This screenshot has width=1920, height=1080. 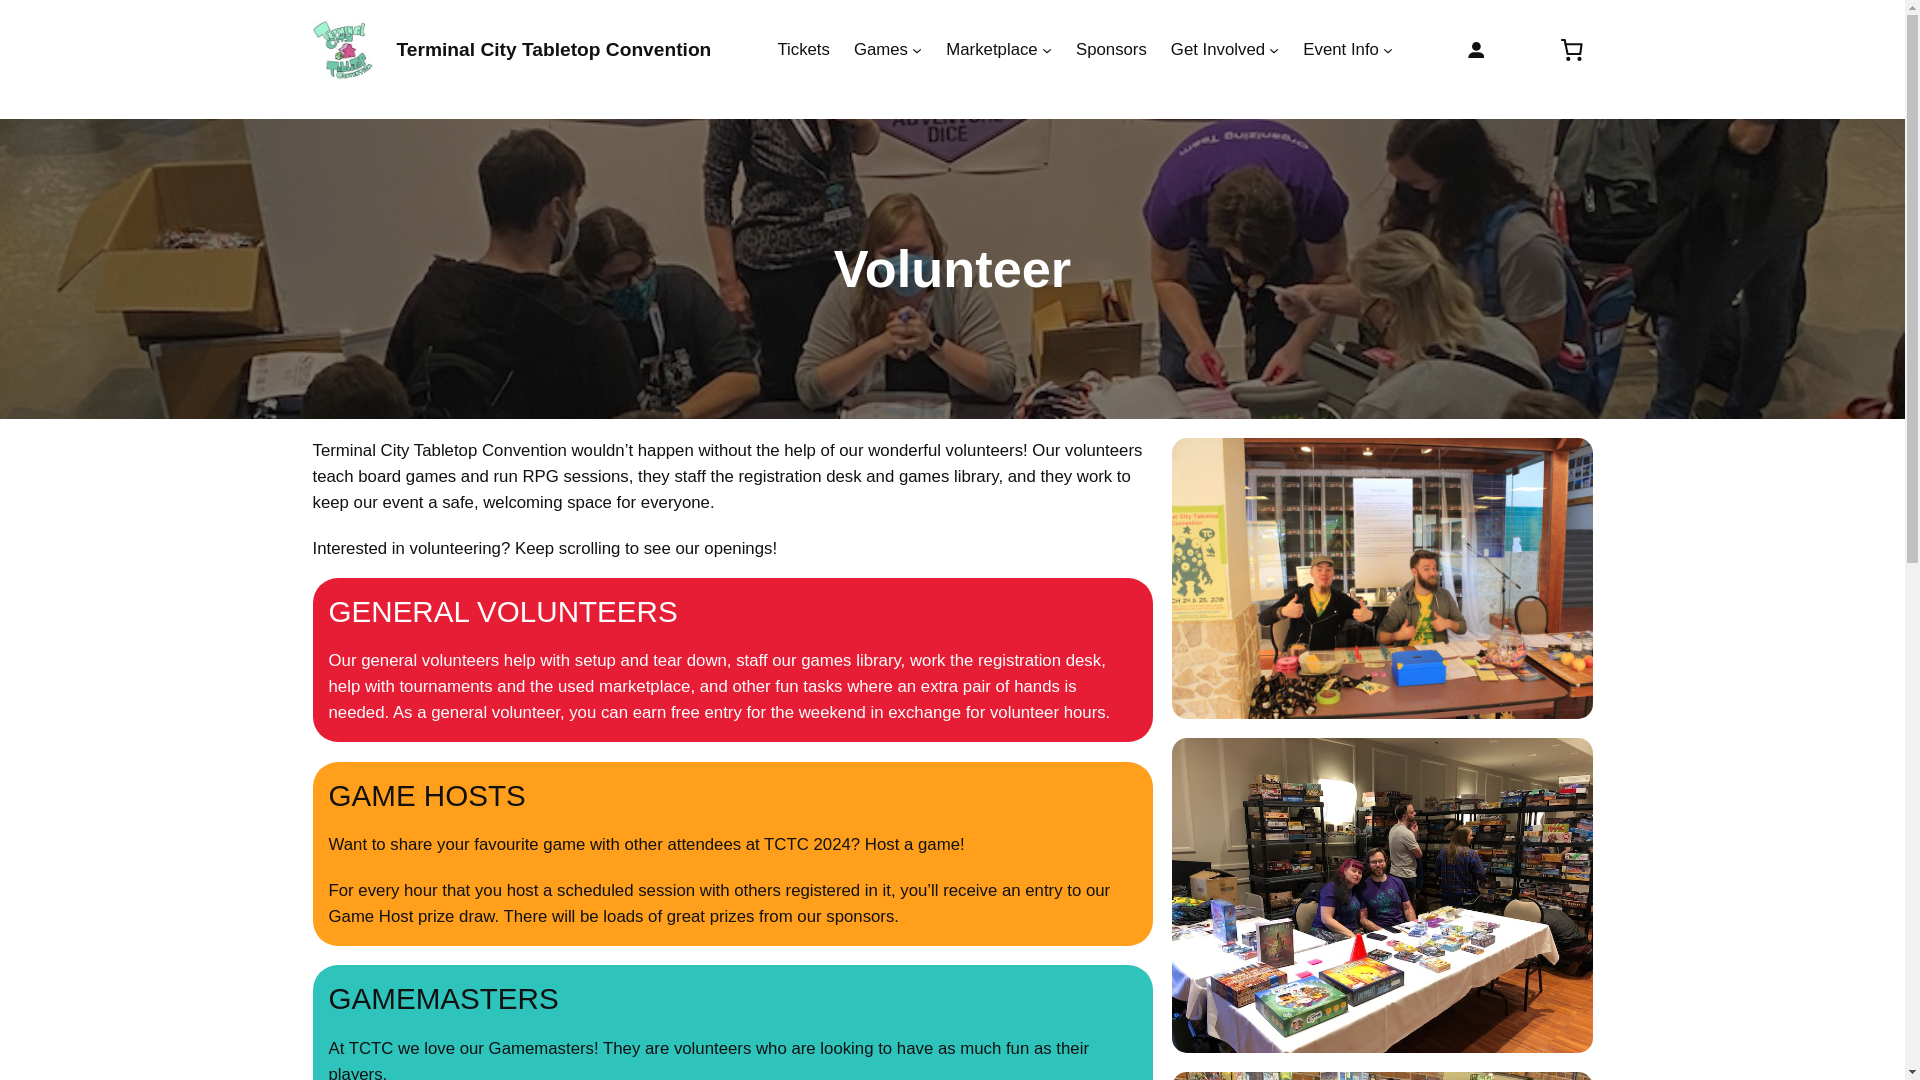 I want to click on Games, so click(x=881, y=49).